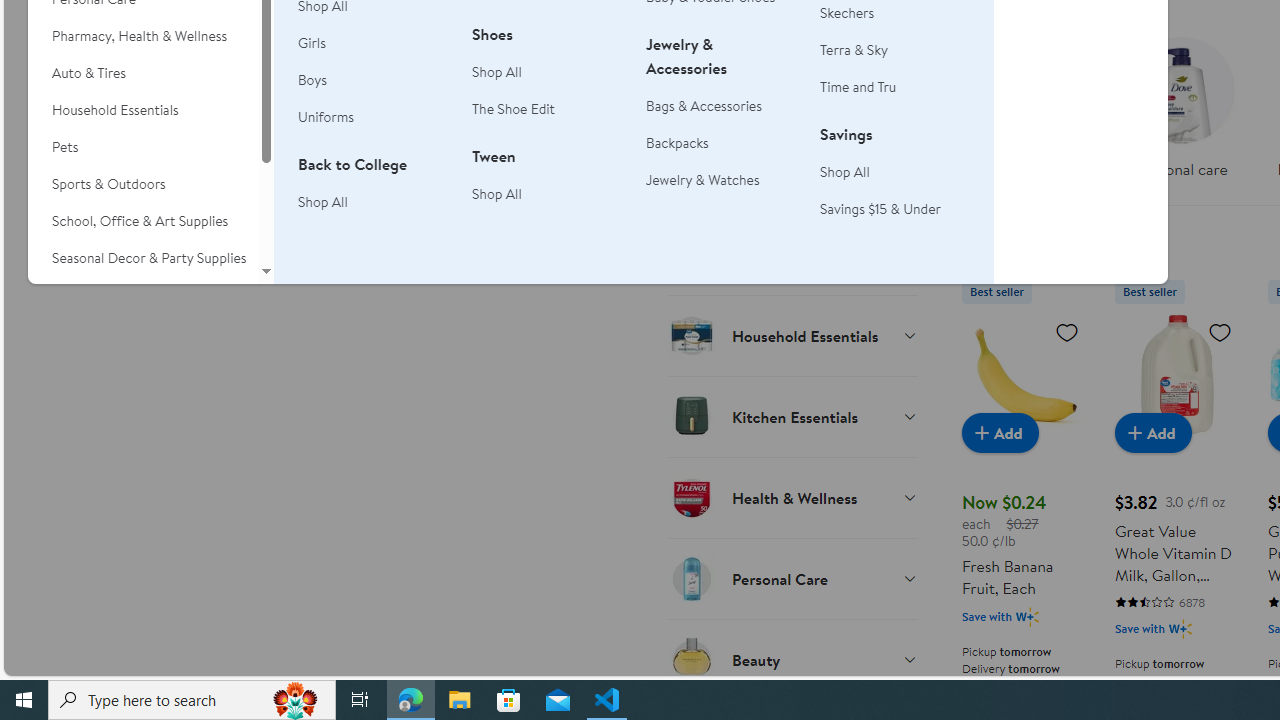  What do you see at coordinates (678, 142) in the screenshot?
I see `Backpacks` at bounding box center [678, 142].